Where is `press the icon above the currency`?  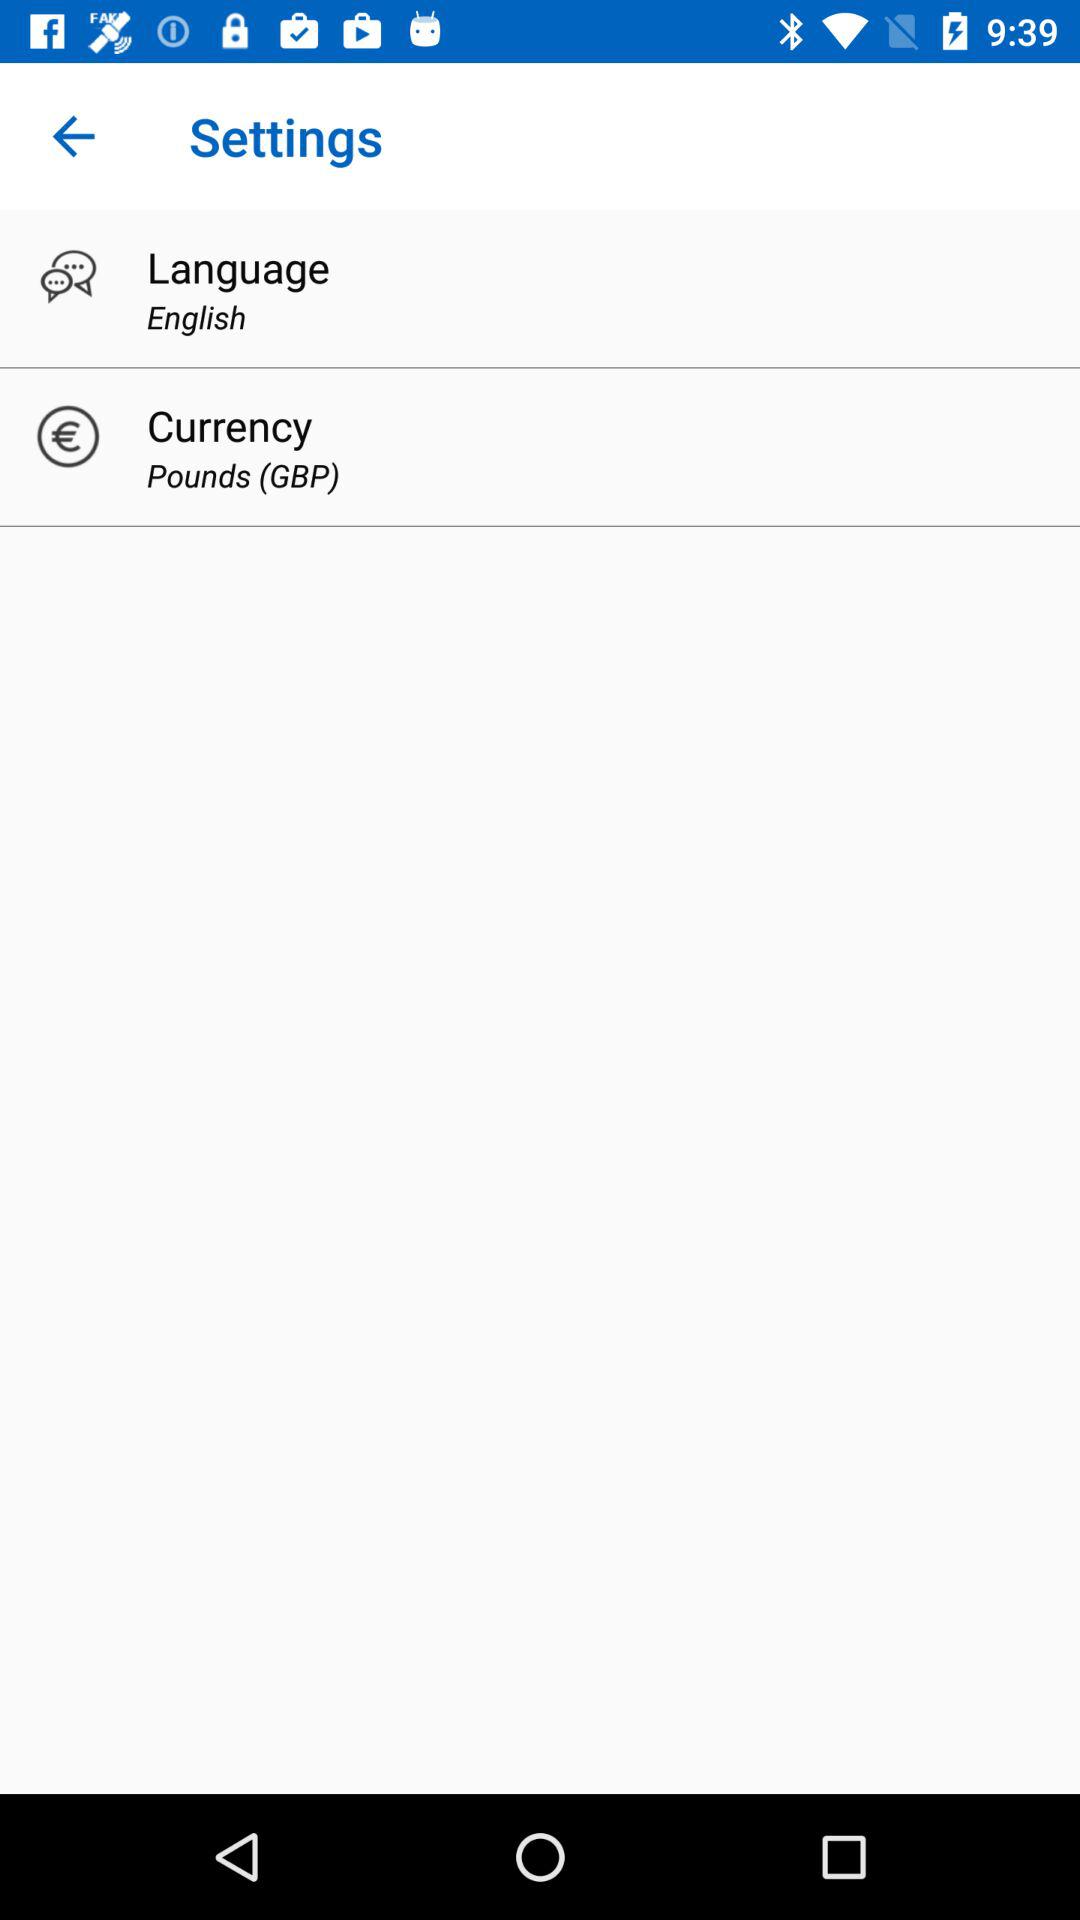 press the icon above the currency is located at coordinates (196, 316).